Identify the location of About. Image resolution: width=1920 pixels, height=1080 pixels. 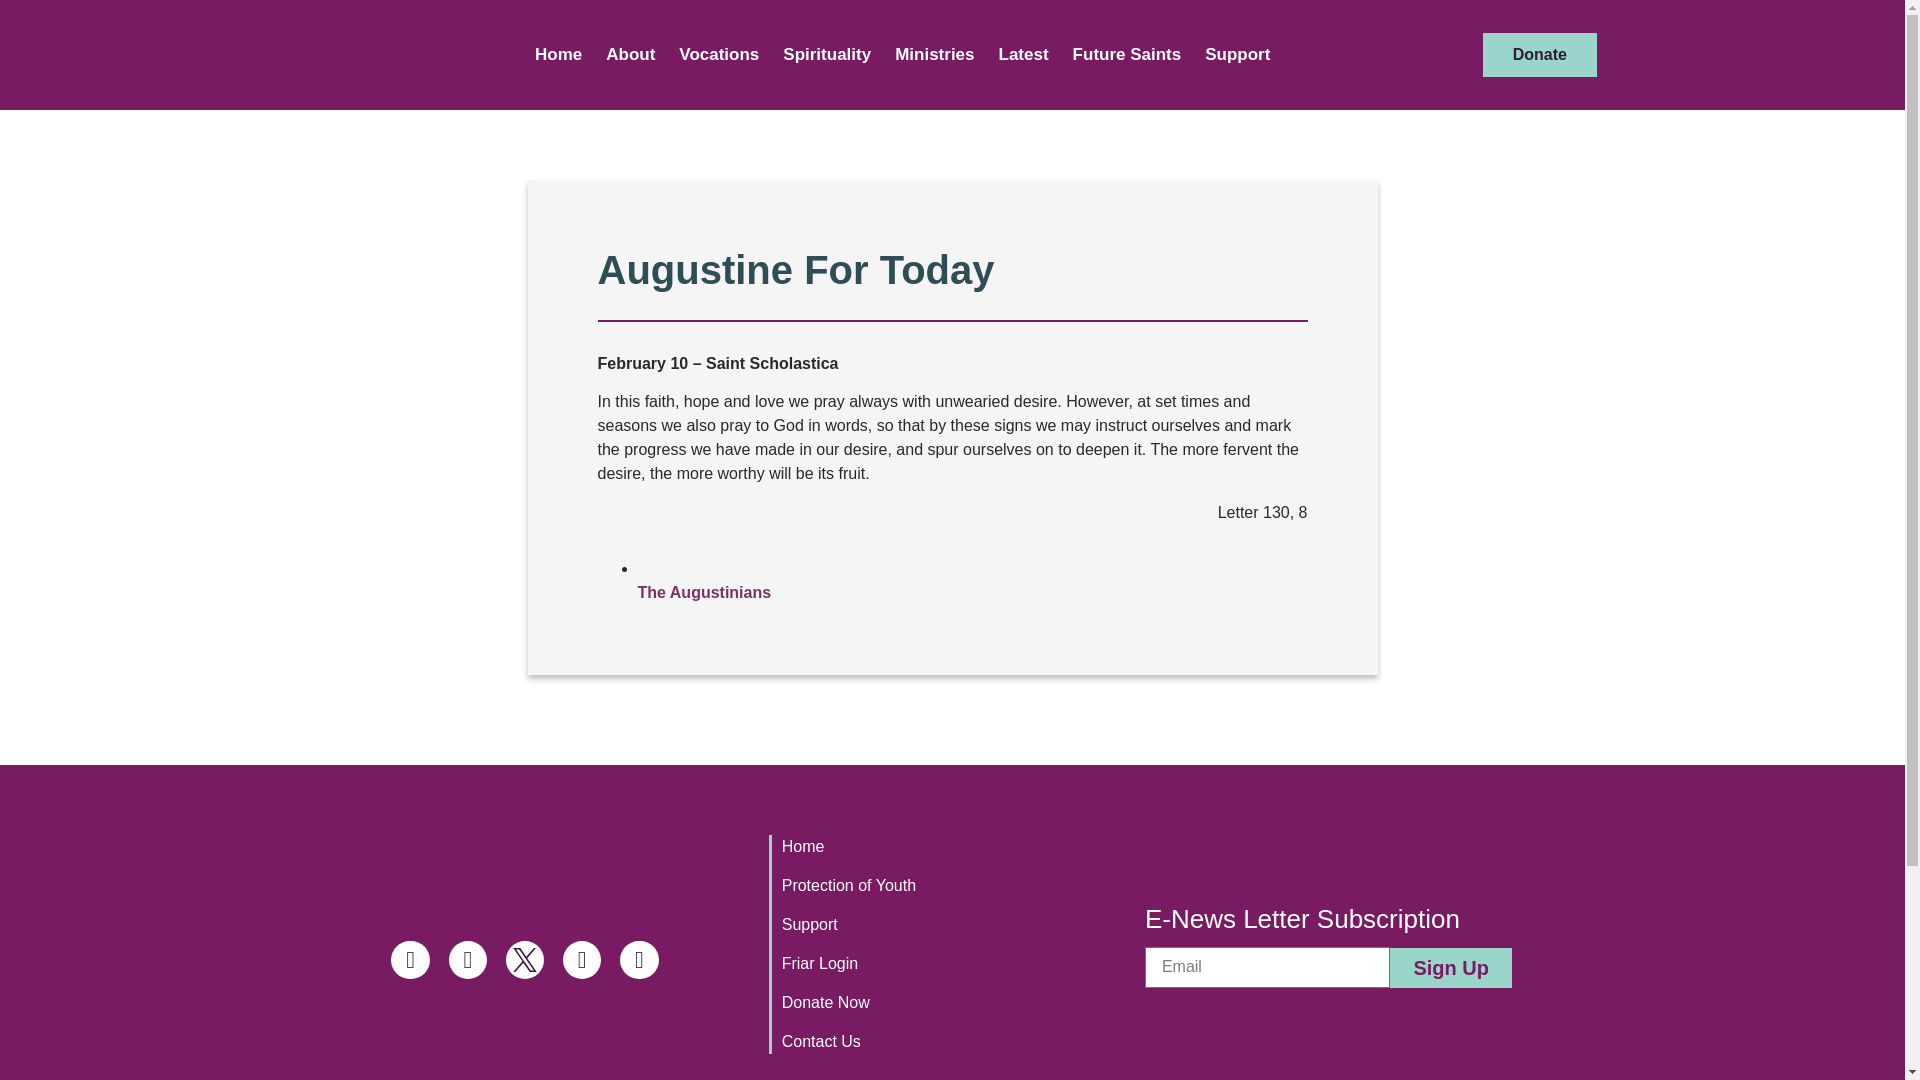
(630, 54).